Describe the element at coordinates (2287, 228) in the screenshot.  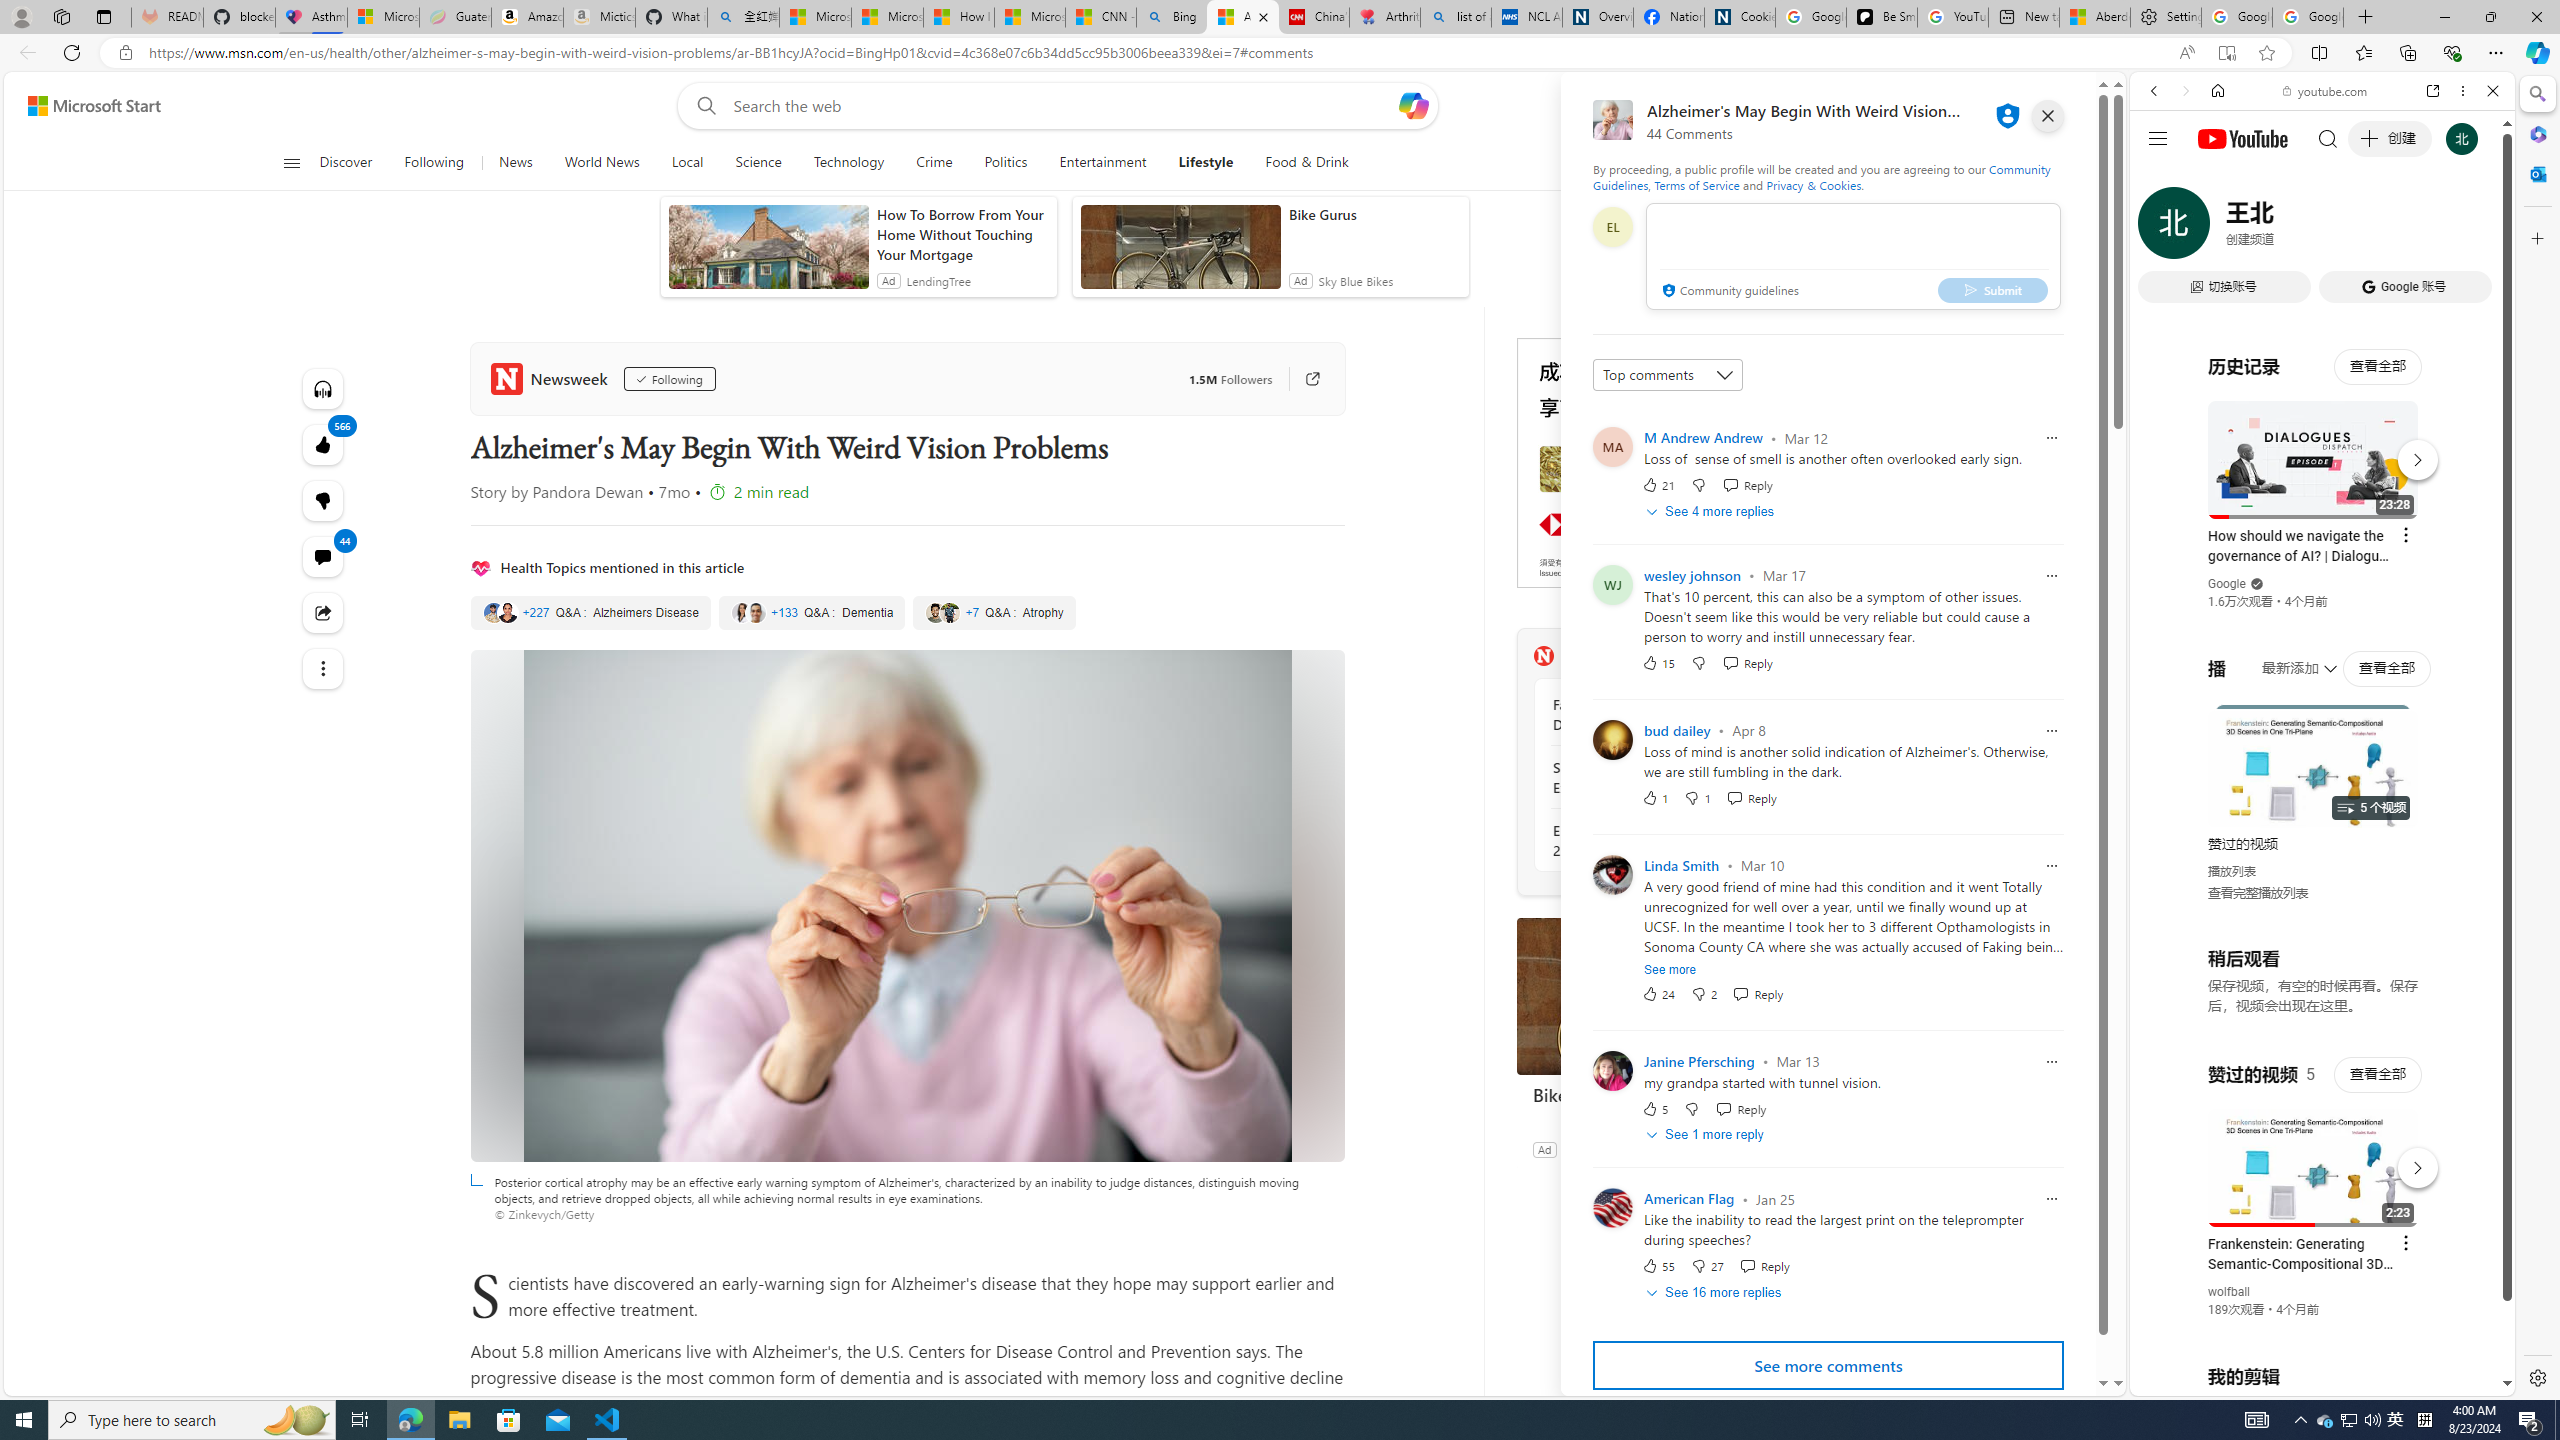
I see `Search Filter, VIDEOS` at that location.